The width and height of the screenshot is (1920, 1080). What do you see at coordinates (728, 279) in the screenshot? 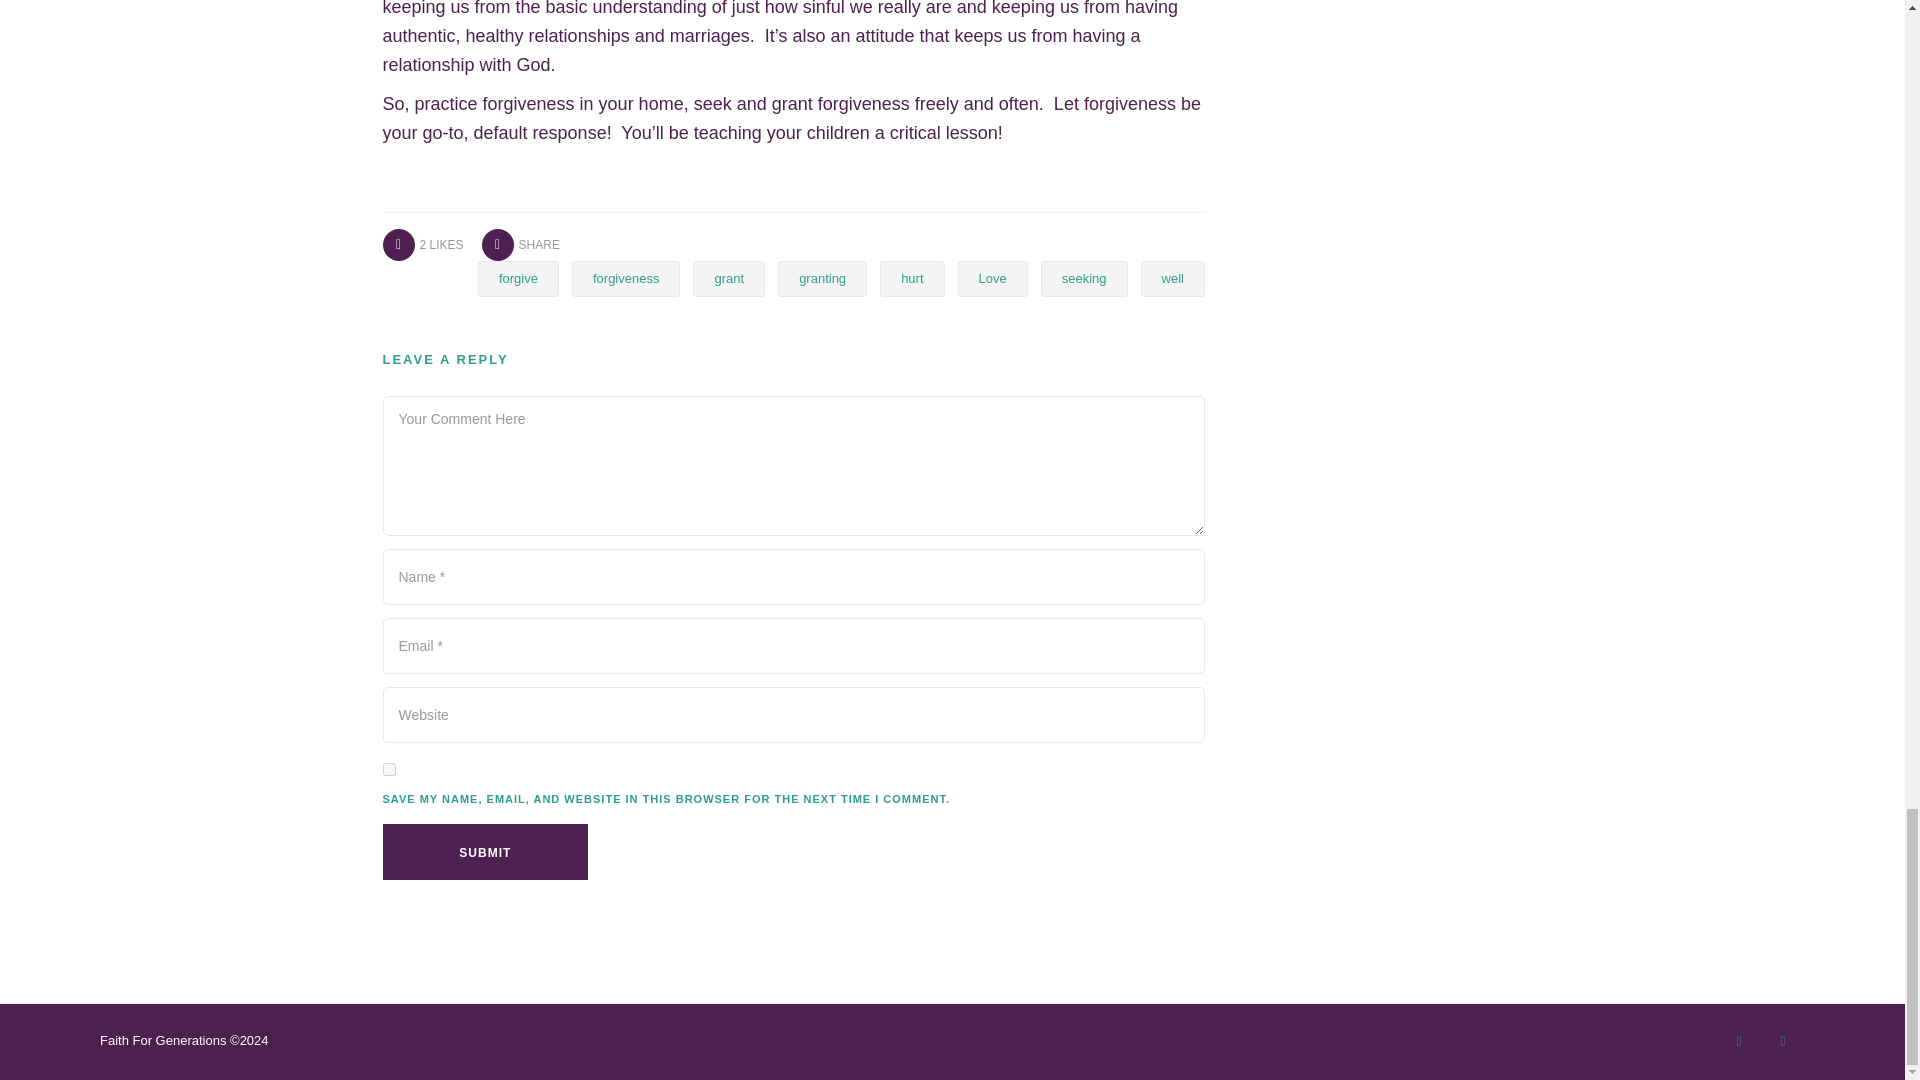
I see `grant` at bounding box center [728, 279].